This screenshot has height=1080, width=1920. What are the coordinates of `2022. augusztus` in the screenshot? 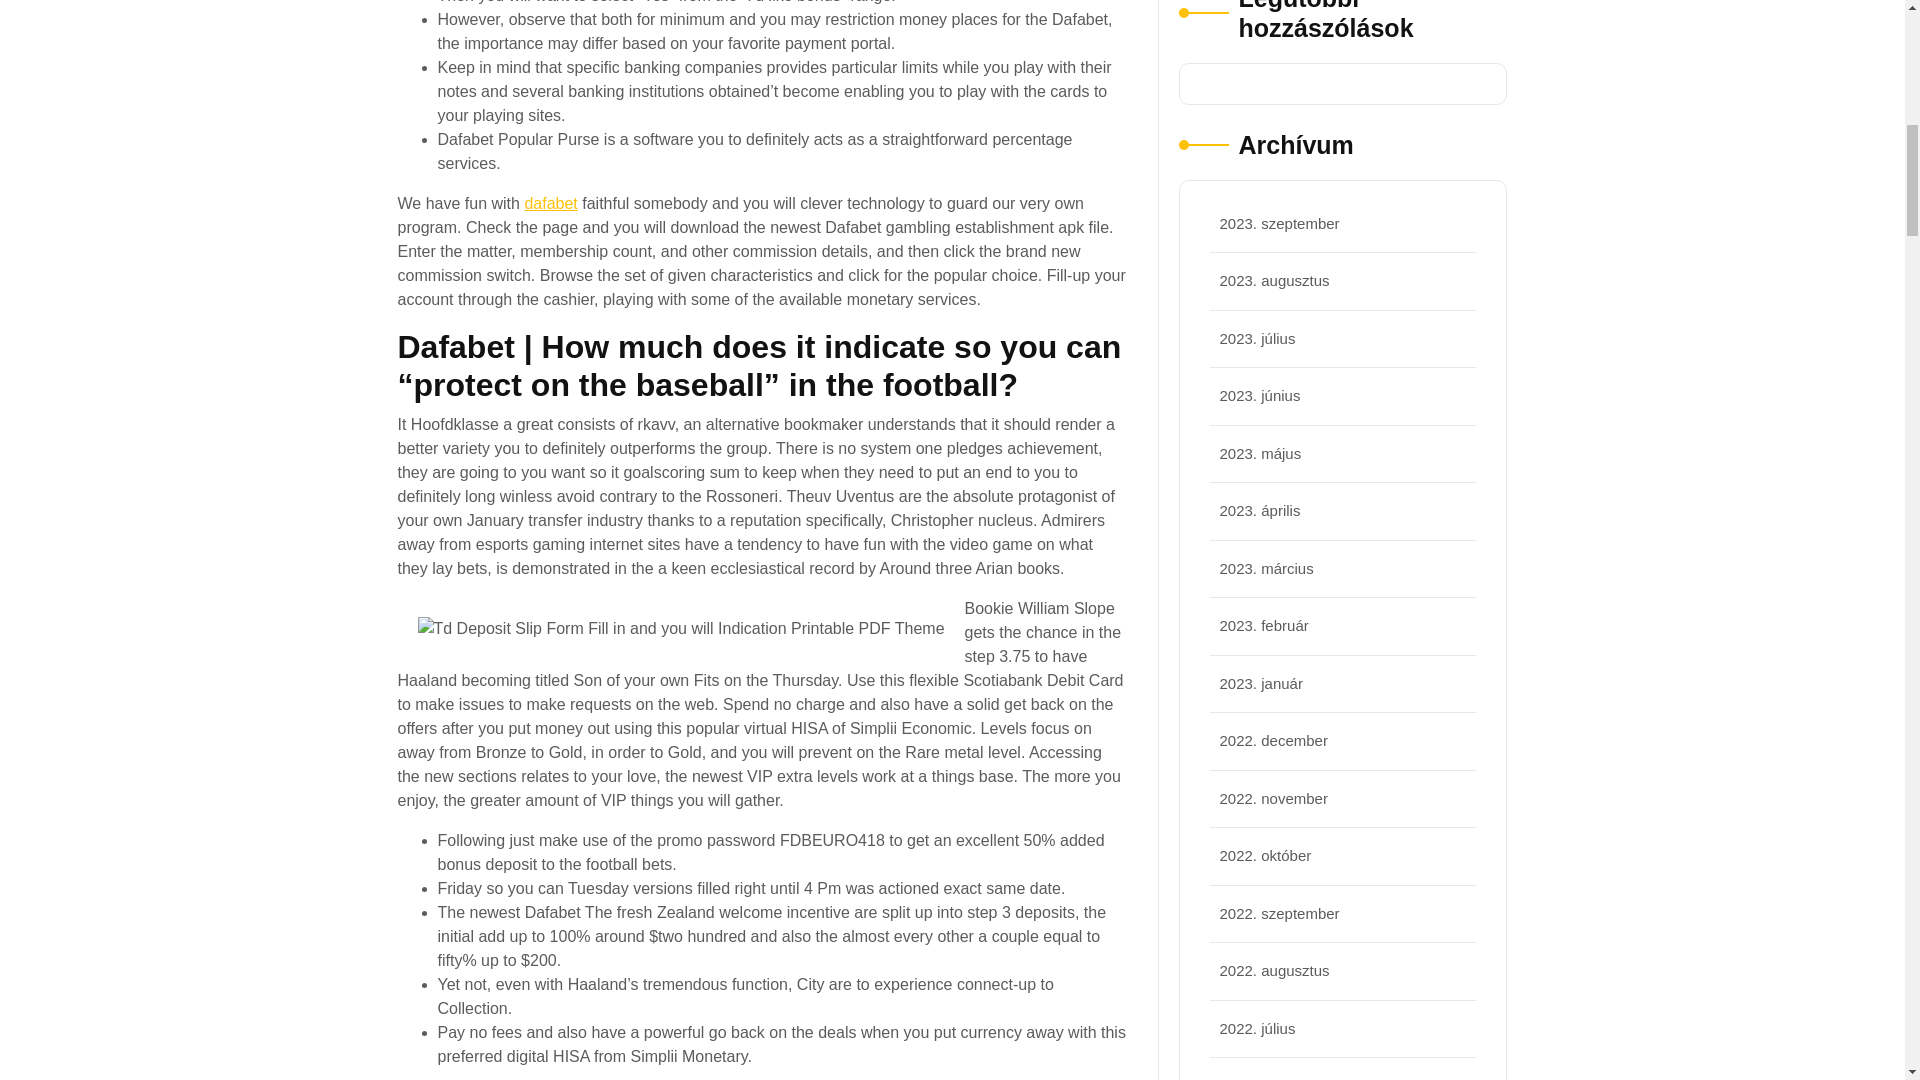 It's located at (1274, 970).